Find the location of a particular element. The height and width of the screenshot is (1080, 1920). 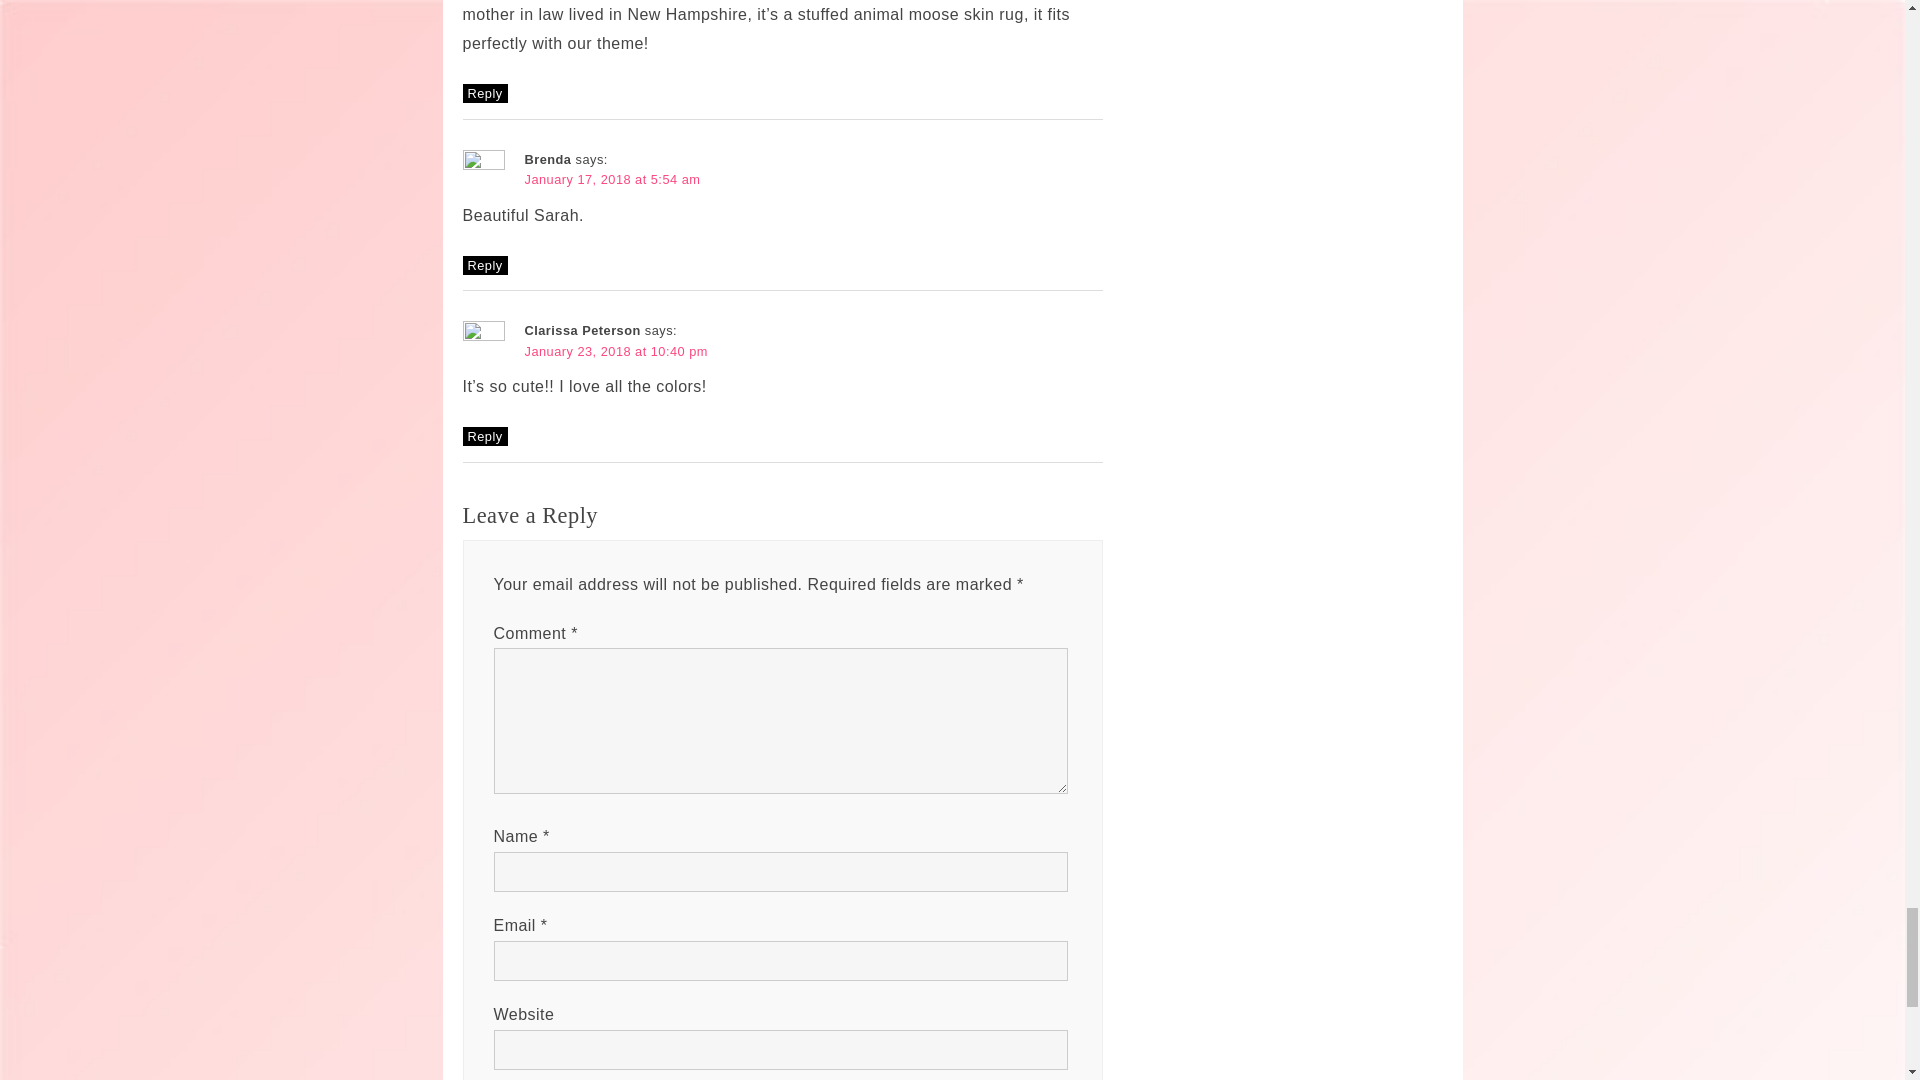

Reply is located at coordinates (484, 436).